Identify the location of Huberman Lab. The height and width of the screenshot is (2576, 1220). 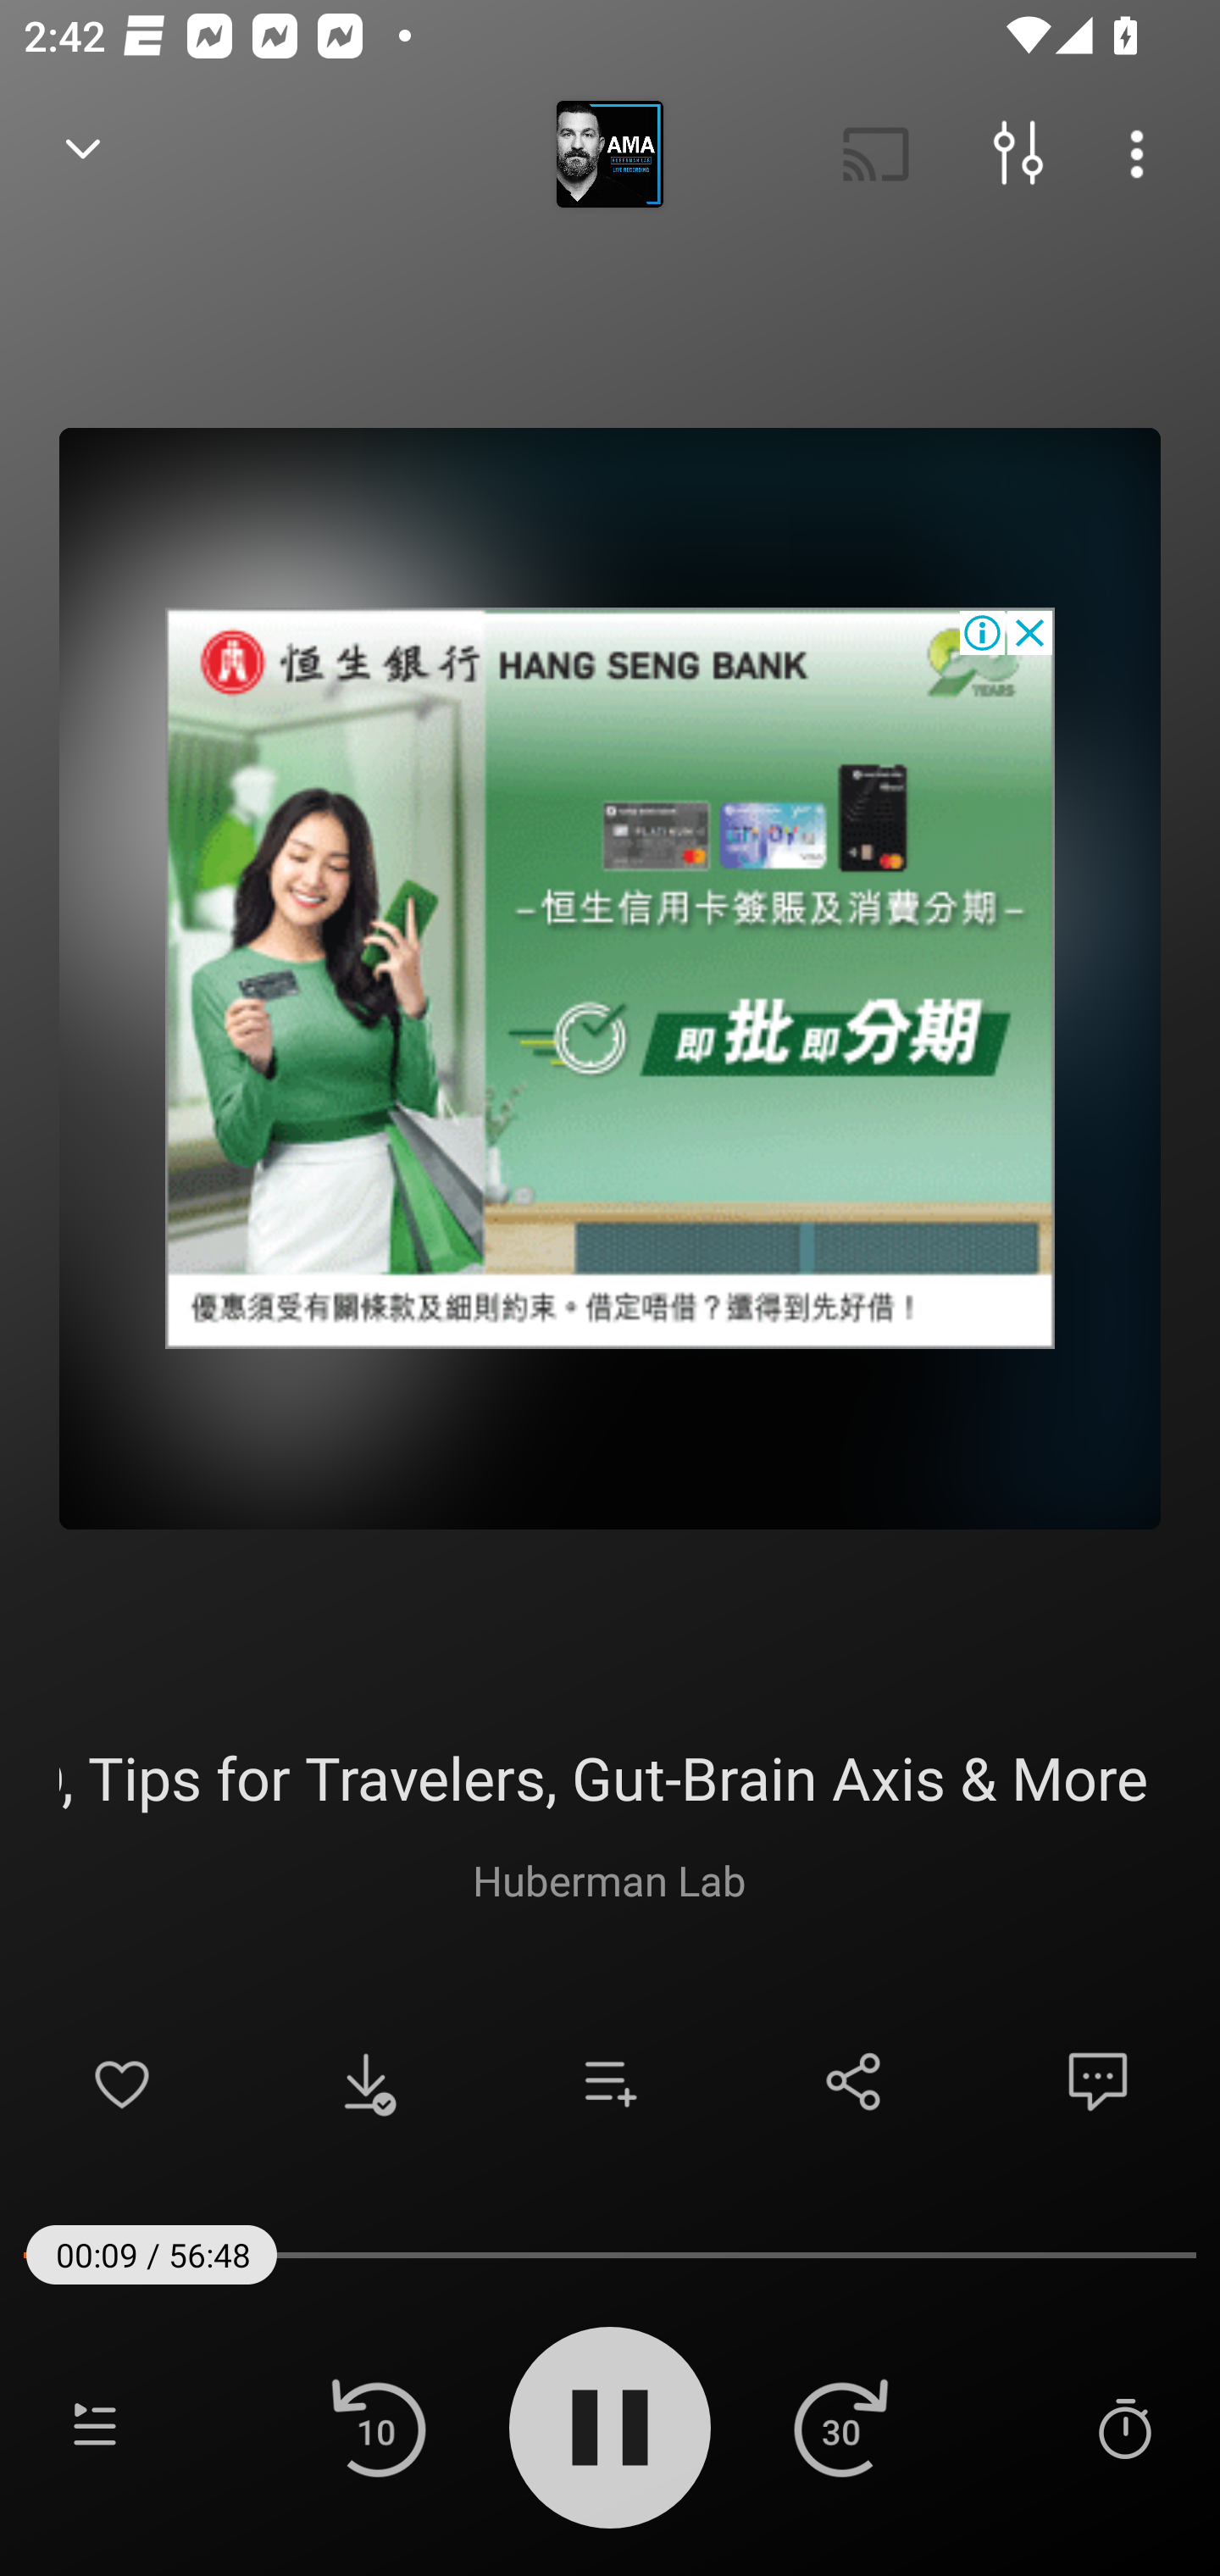
(609, 1879).